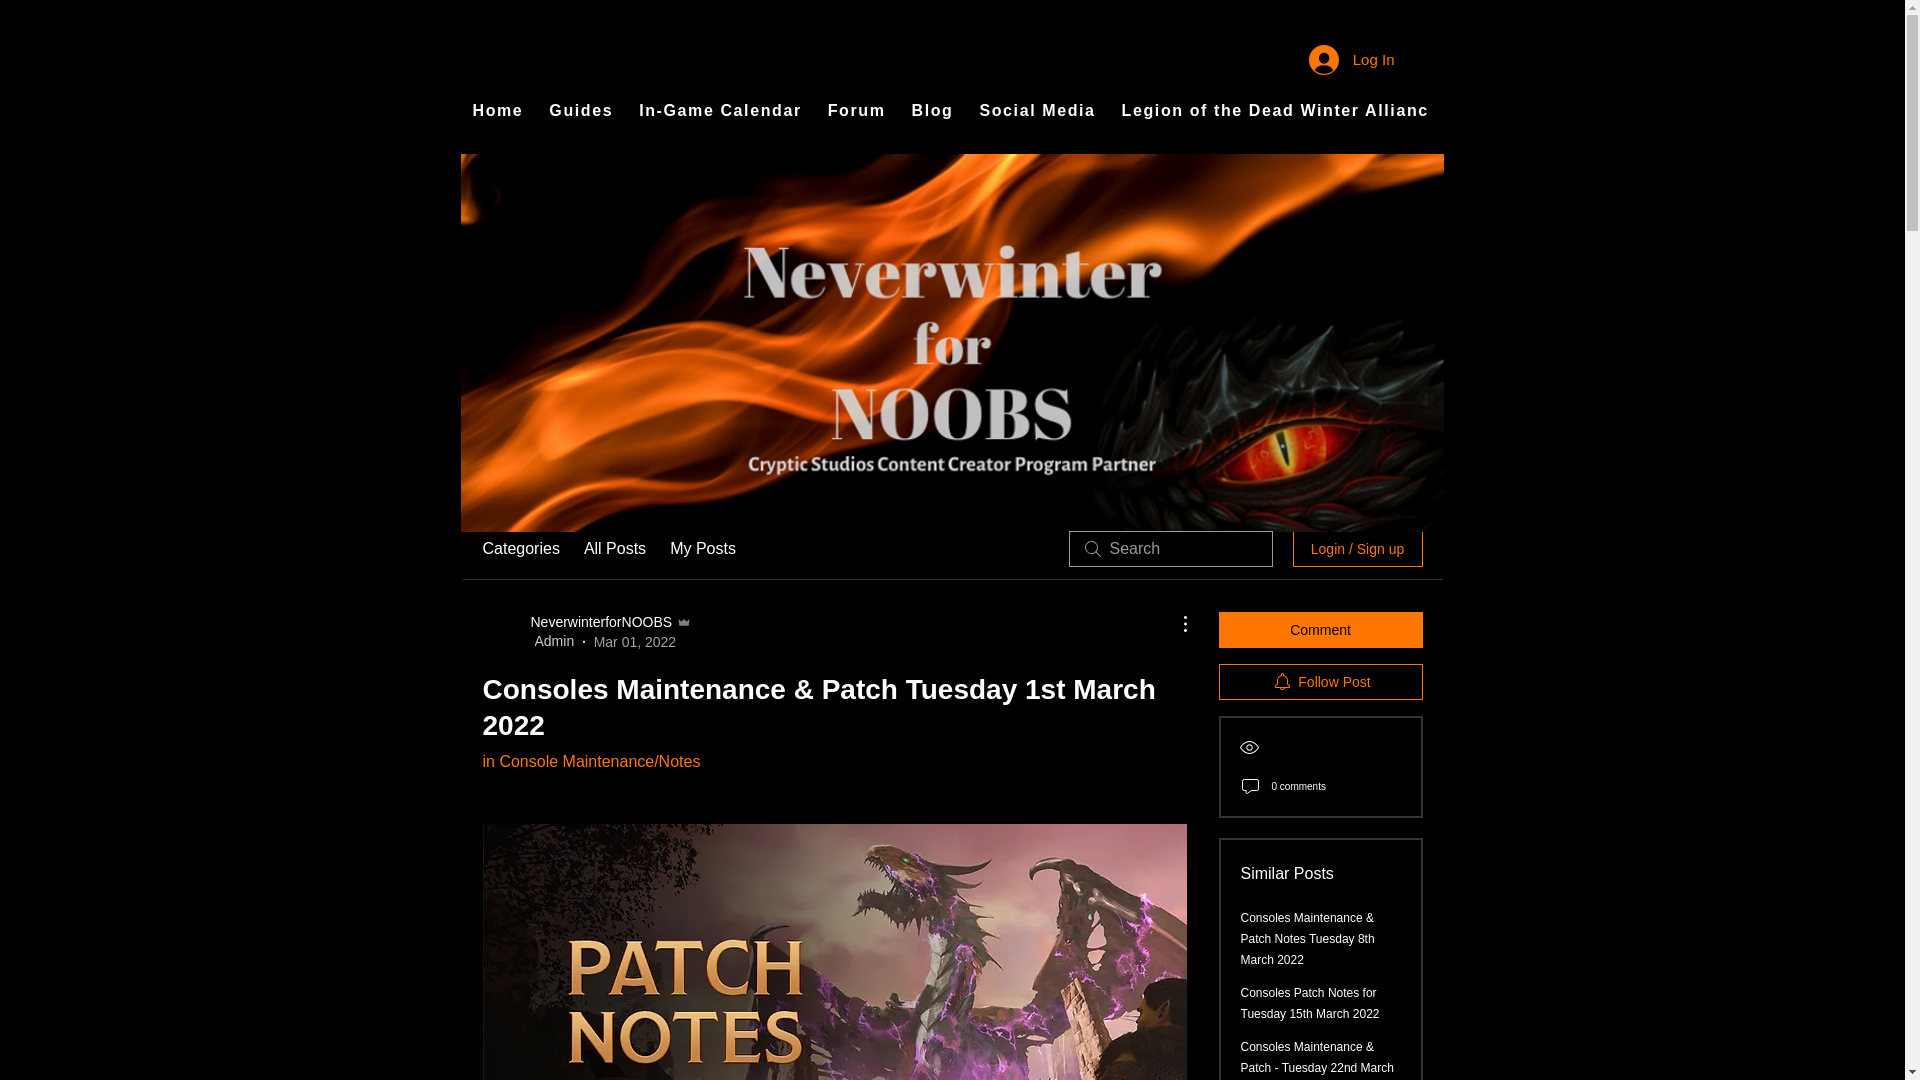 This screenshot has height=1080, width=1920. What do you see at coordinates (614, 548) in the screenshot?
I see `All Posts` at bounding box center [614, 548].